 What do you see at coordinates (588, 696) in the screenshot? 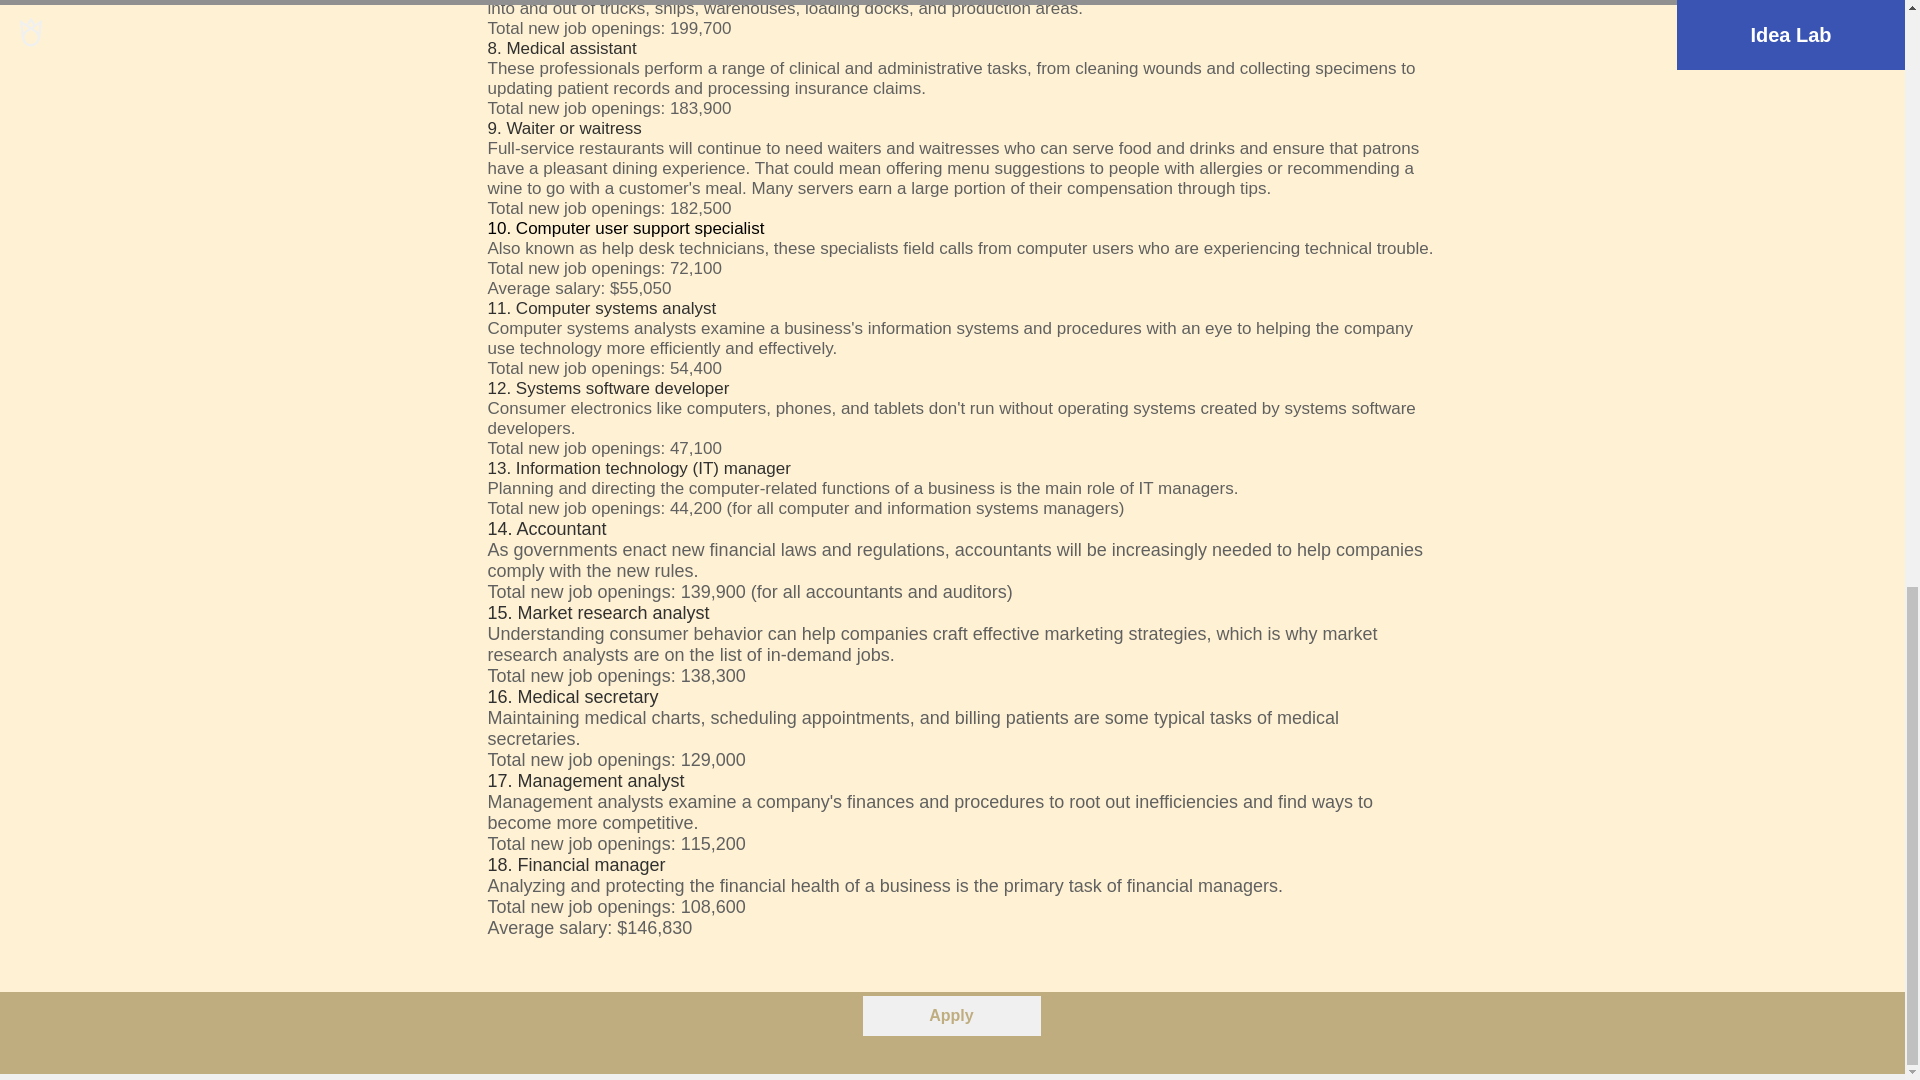
I see `Medical secretary` at bounding box center [588, 696].